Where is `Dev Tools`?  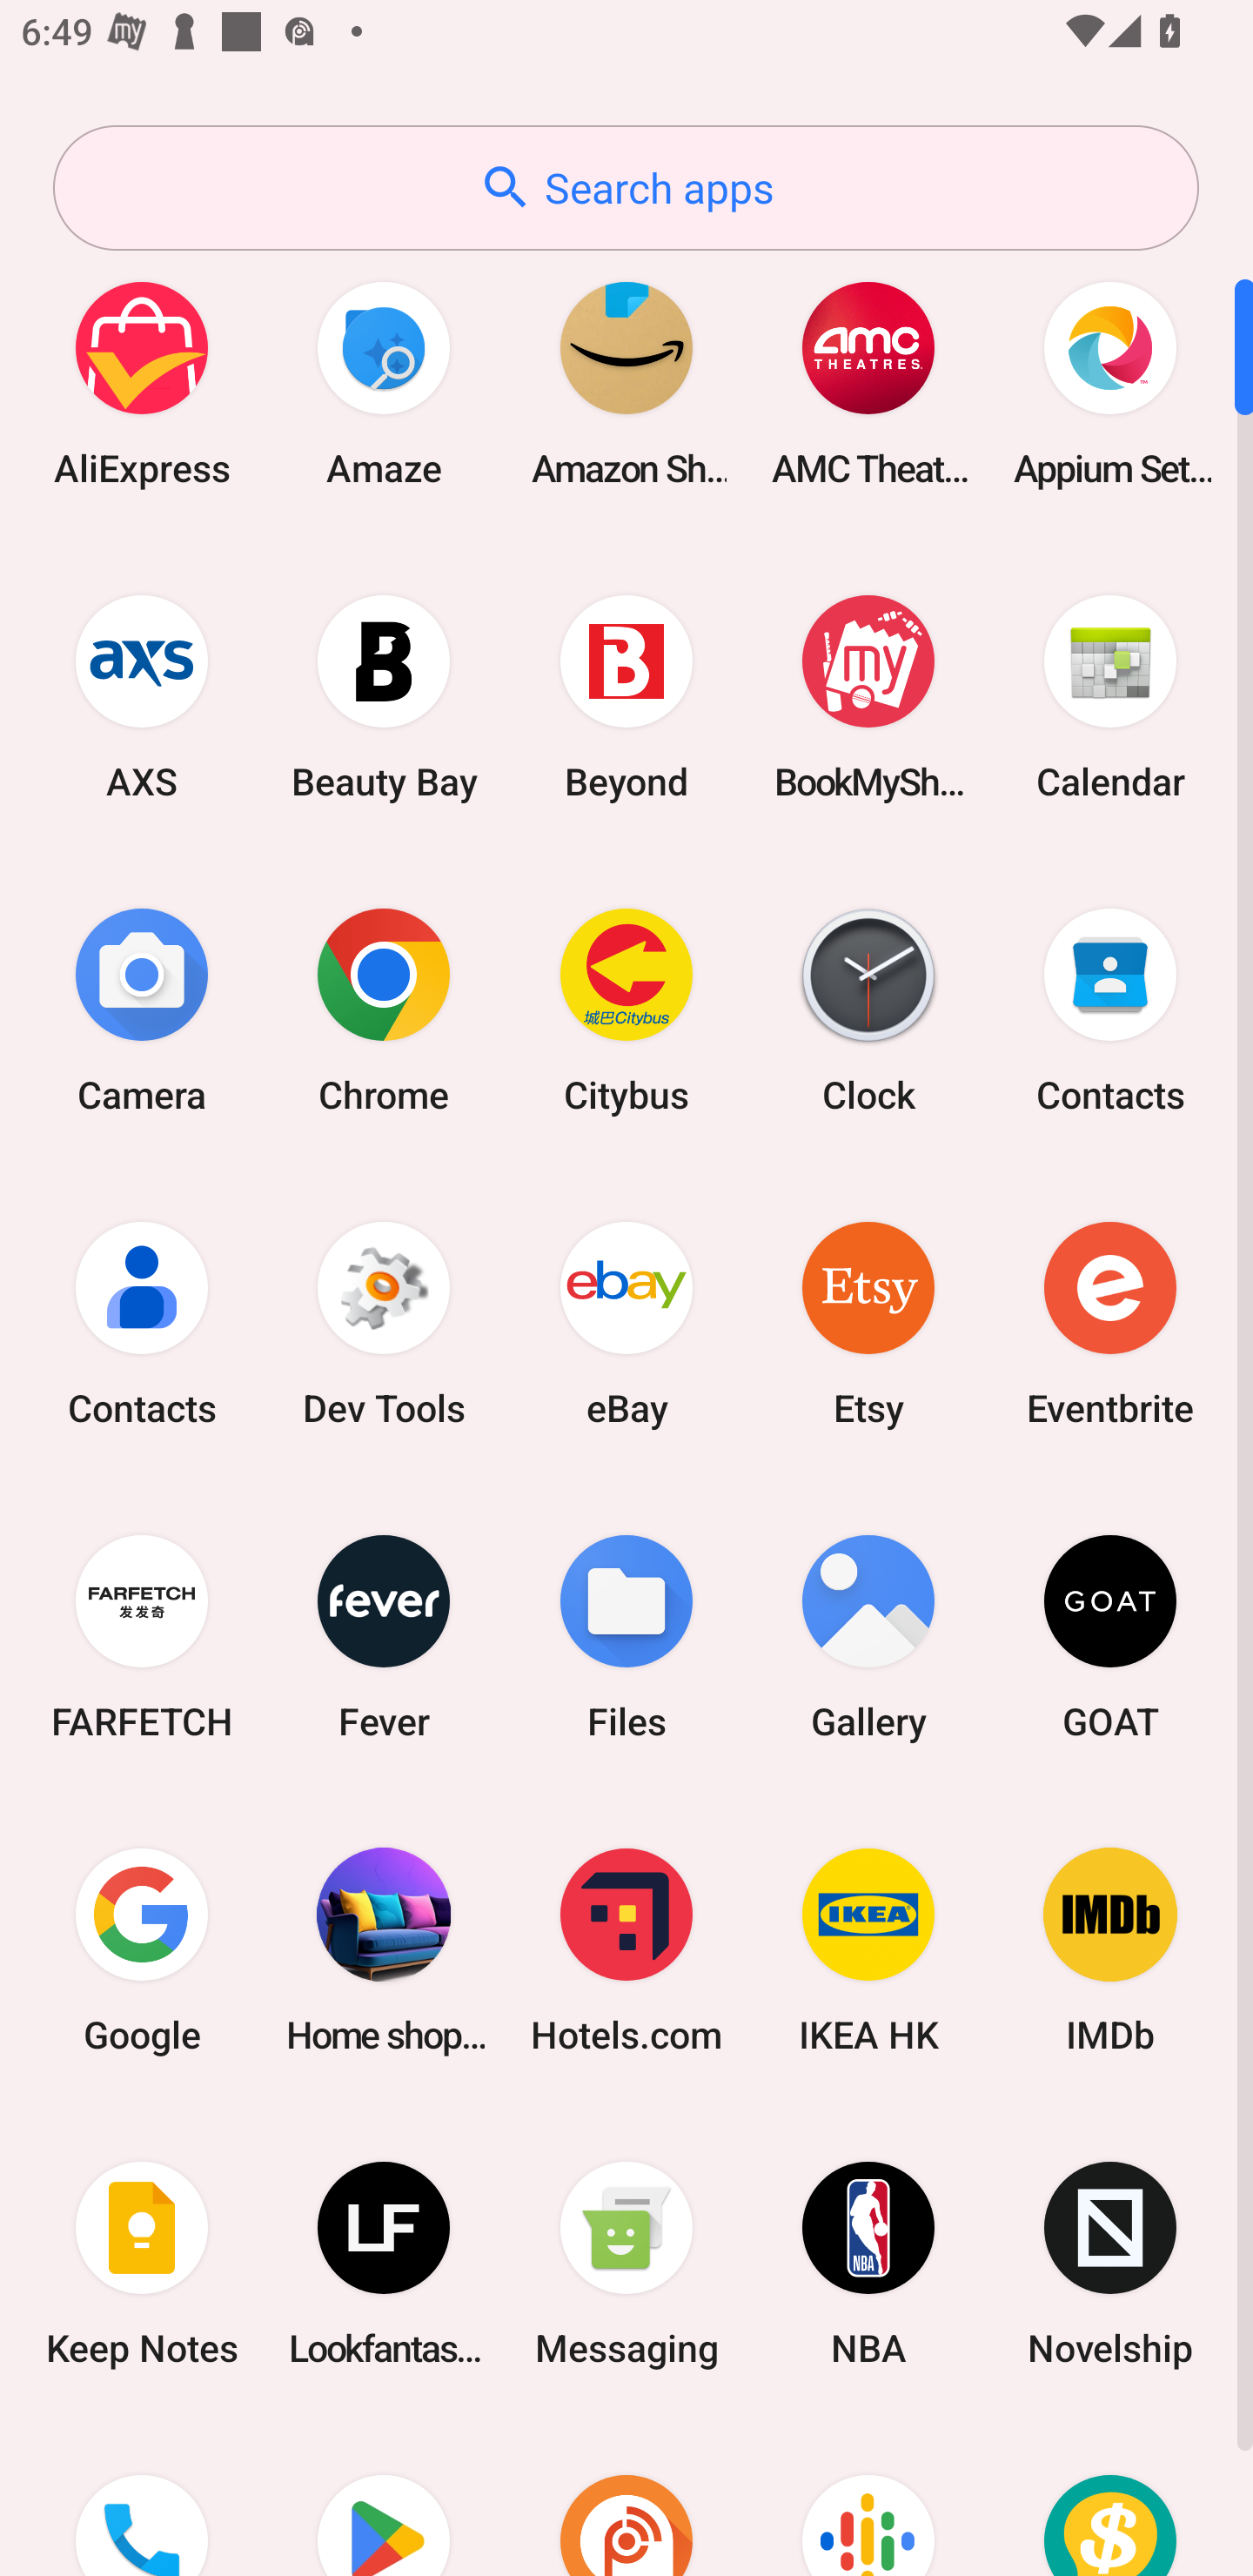
Dev Tools is located at coordinates (384, 1323).